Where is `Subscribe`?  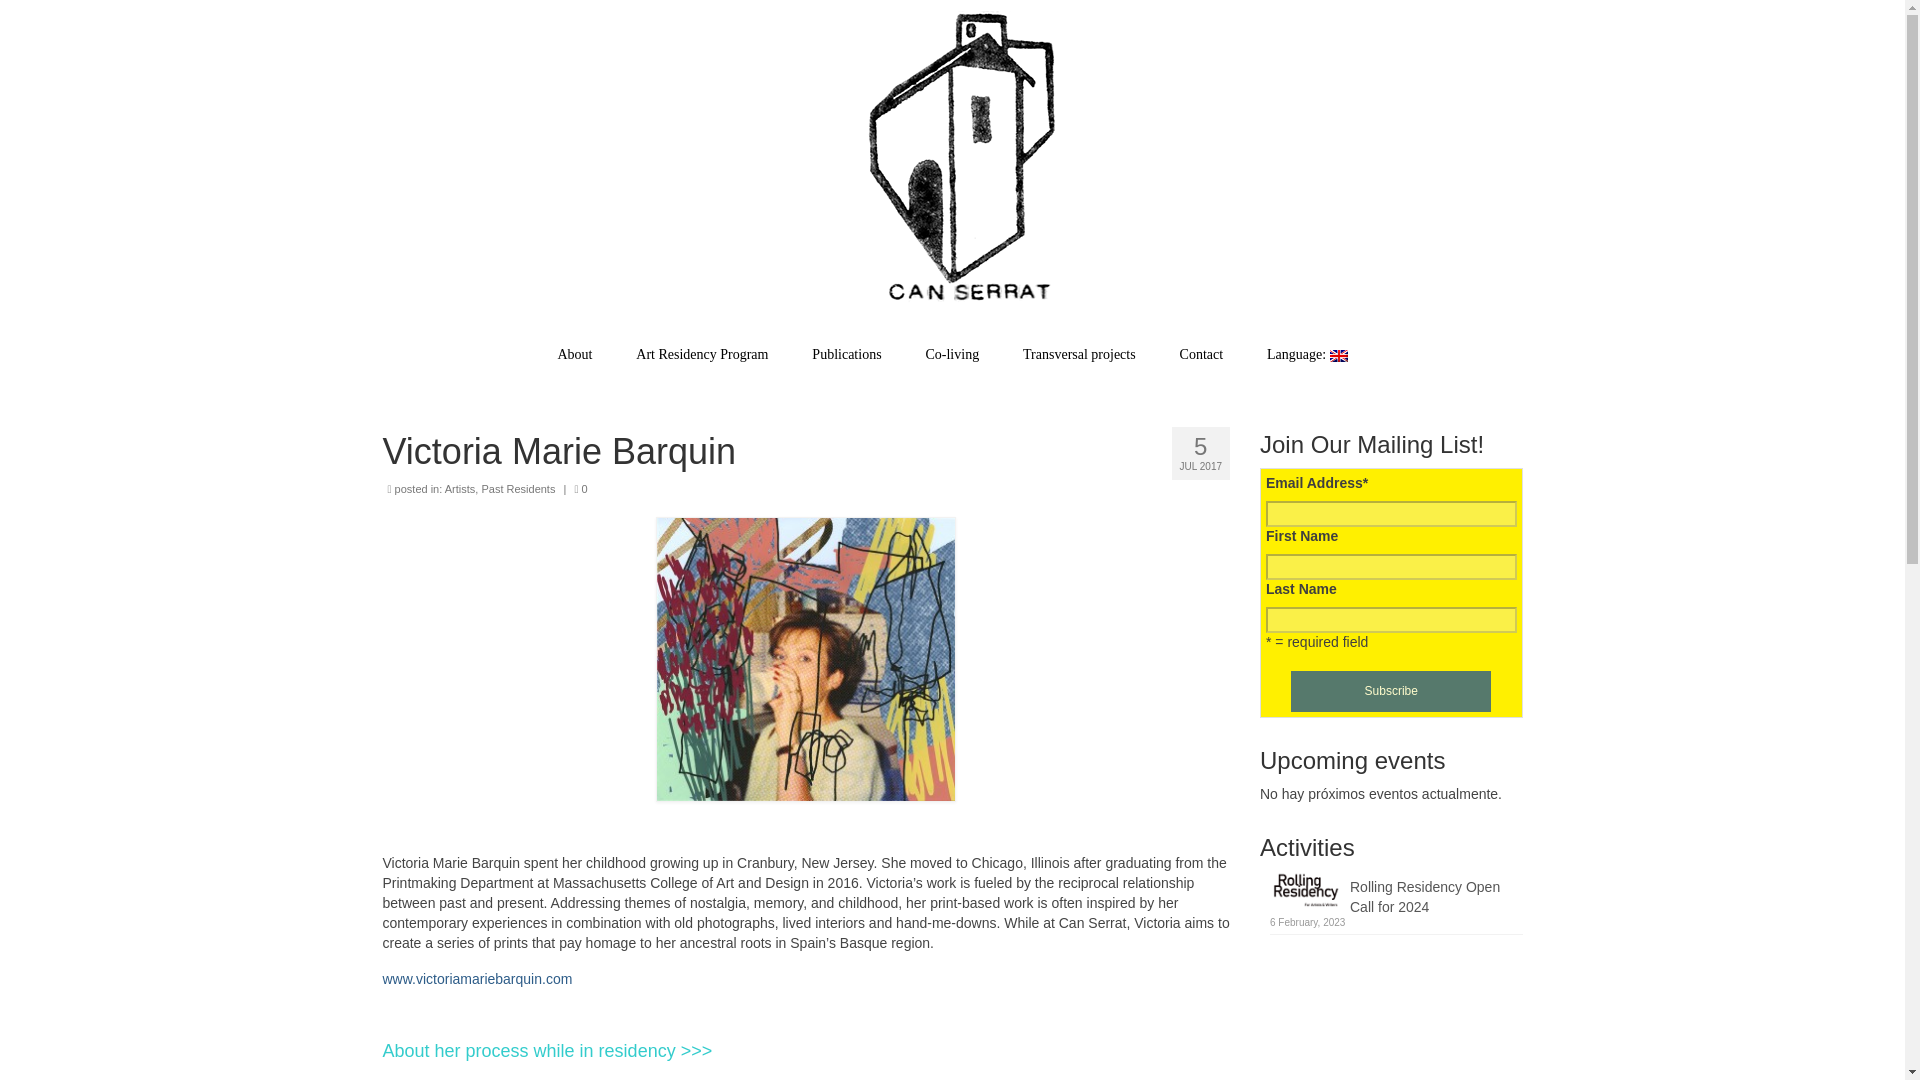
Subscribe is located at coordinates (1390, 690).